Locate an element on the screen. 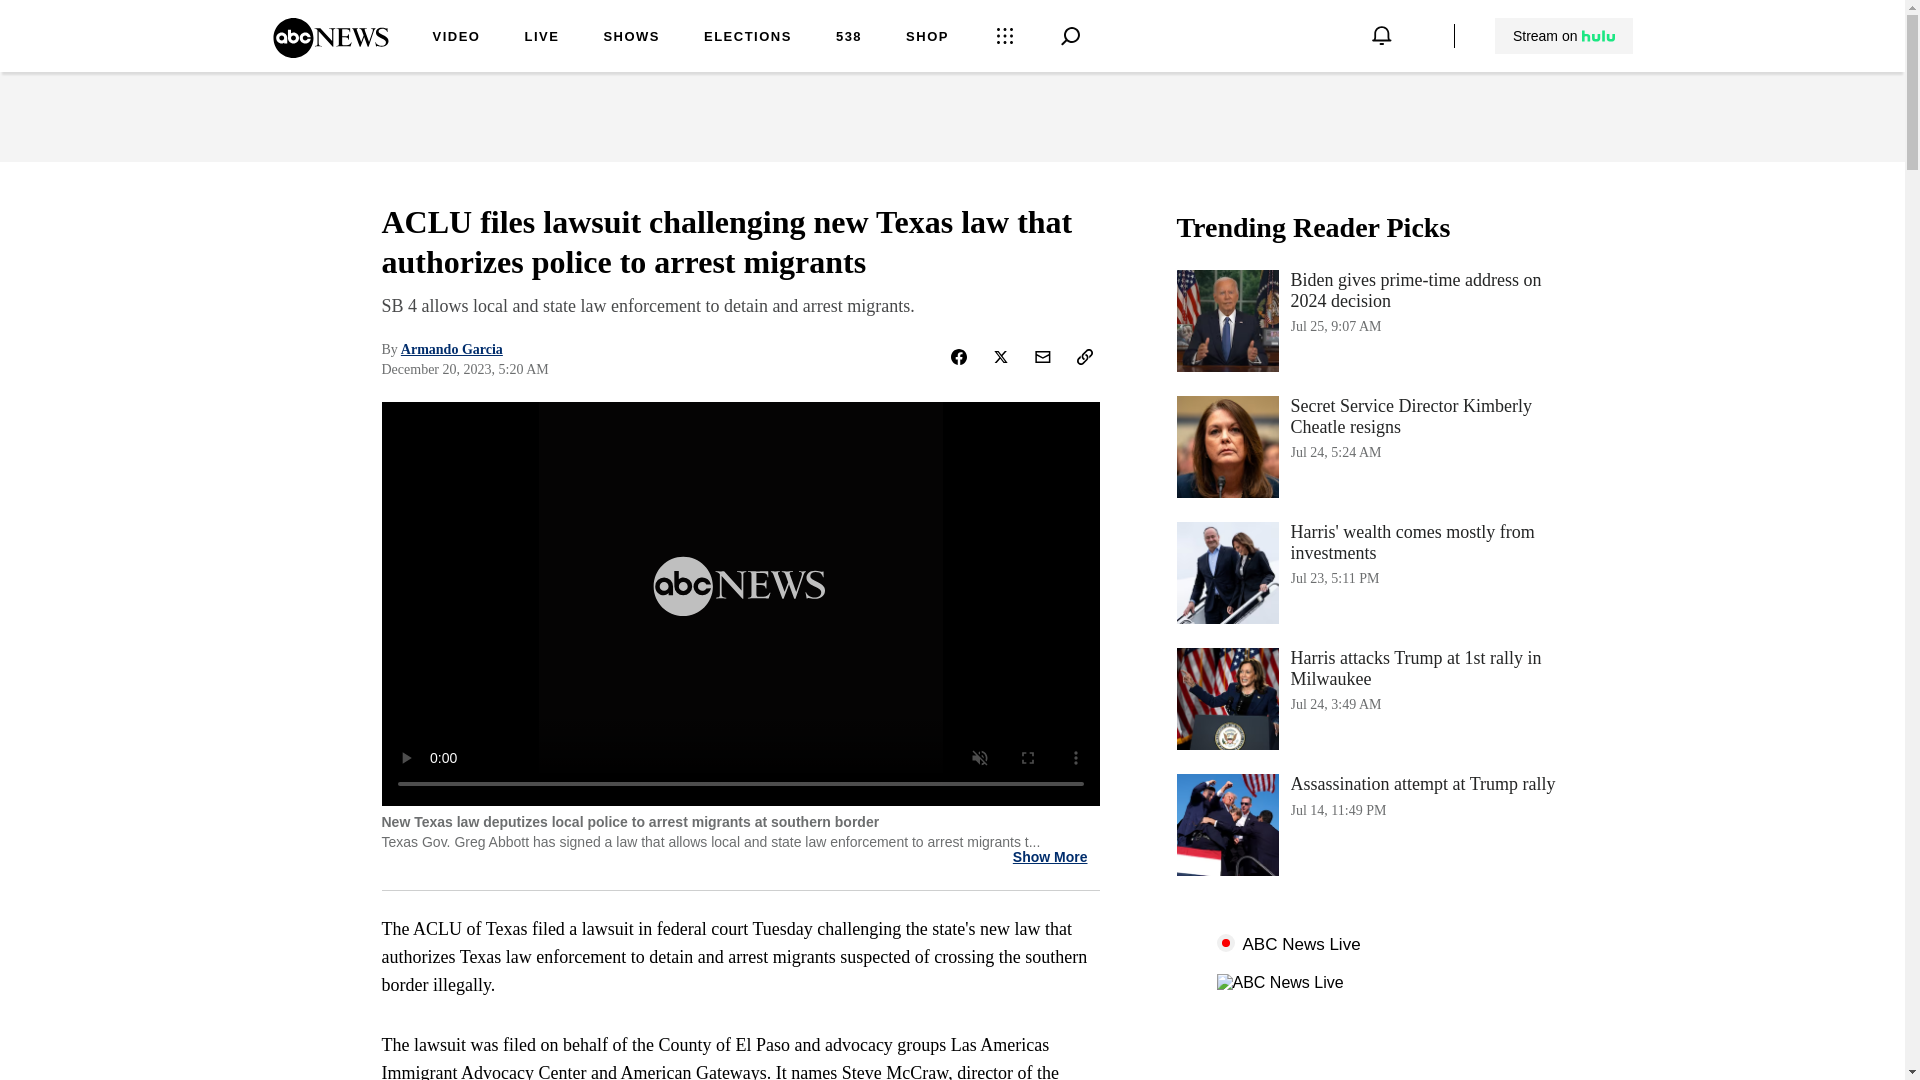 This screenshot has height=1080, width=1920. ABC News is located at coordinates (848, 38).